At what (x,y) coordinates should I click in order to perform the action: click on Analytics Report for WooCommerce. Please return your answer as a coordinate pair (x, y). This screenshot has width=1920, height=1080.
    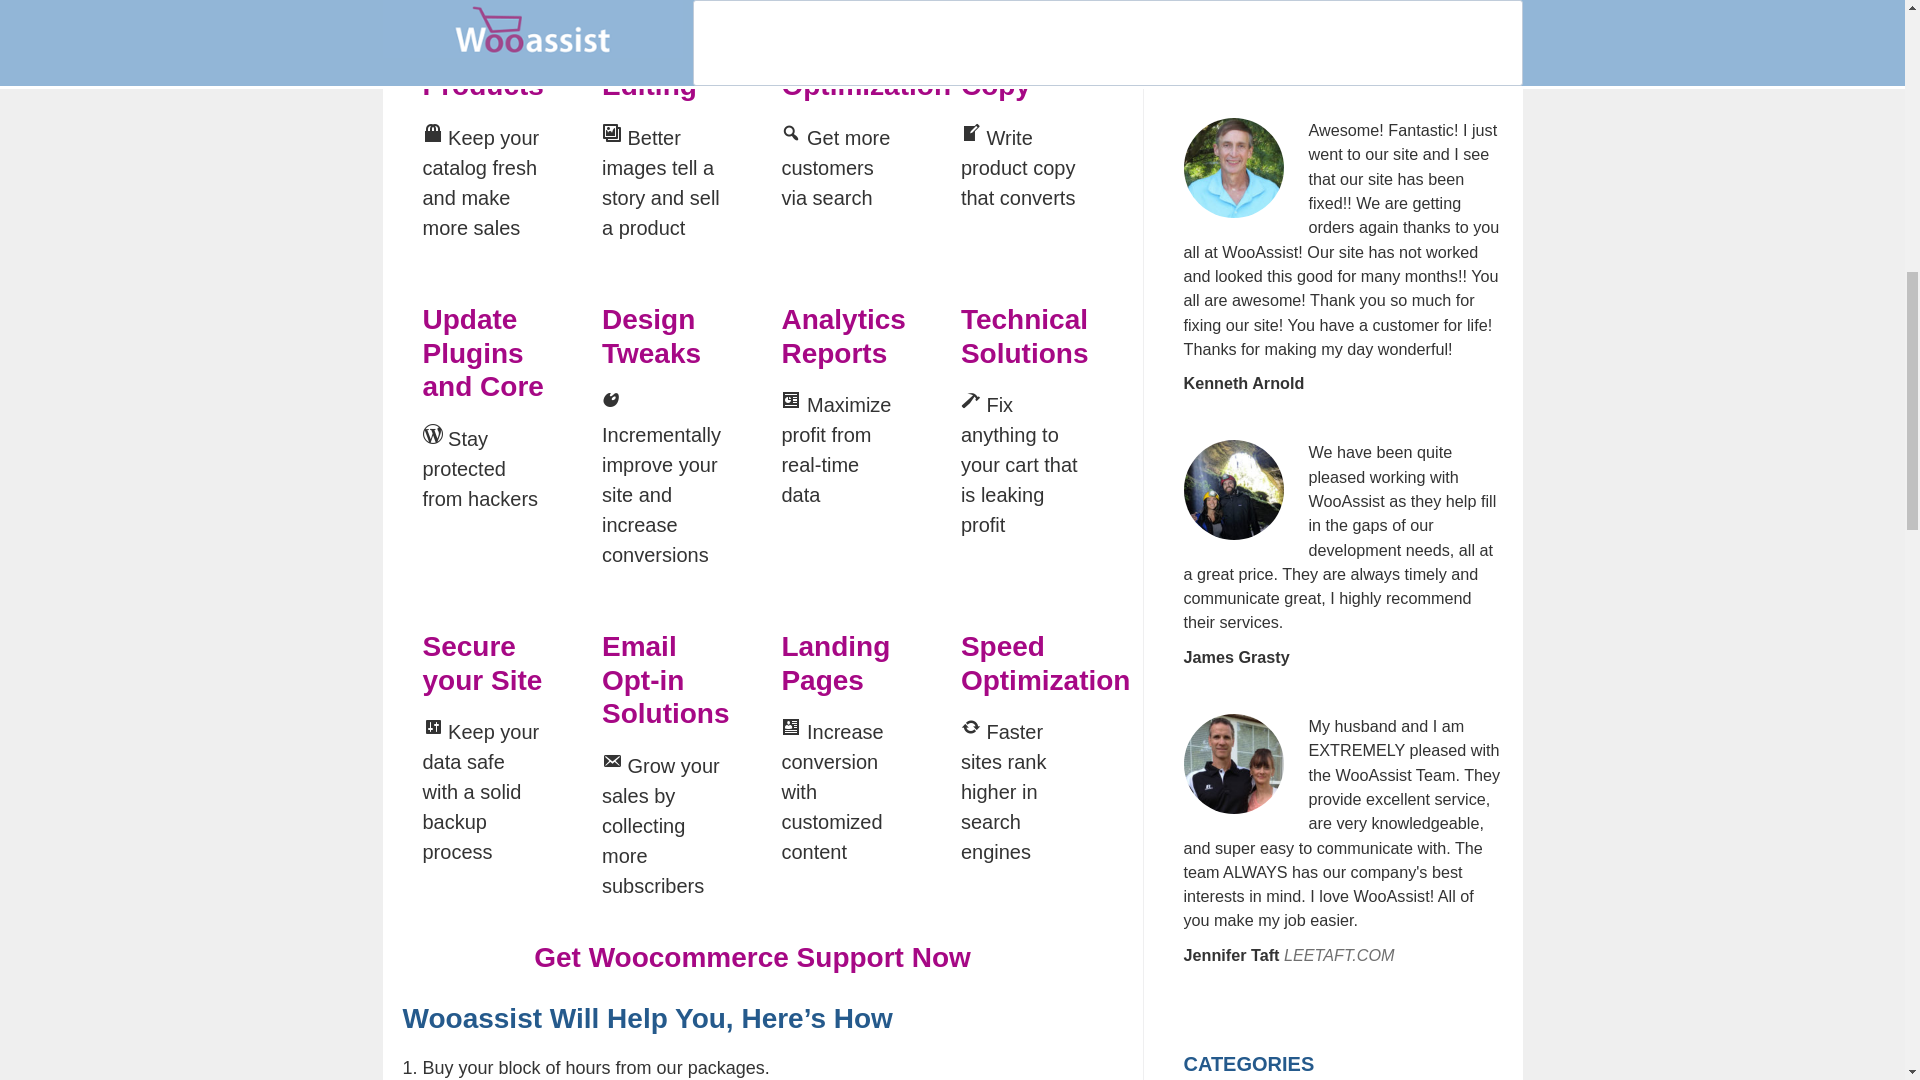
    Looking at the image, I should click on (844, 336).